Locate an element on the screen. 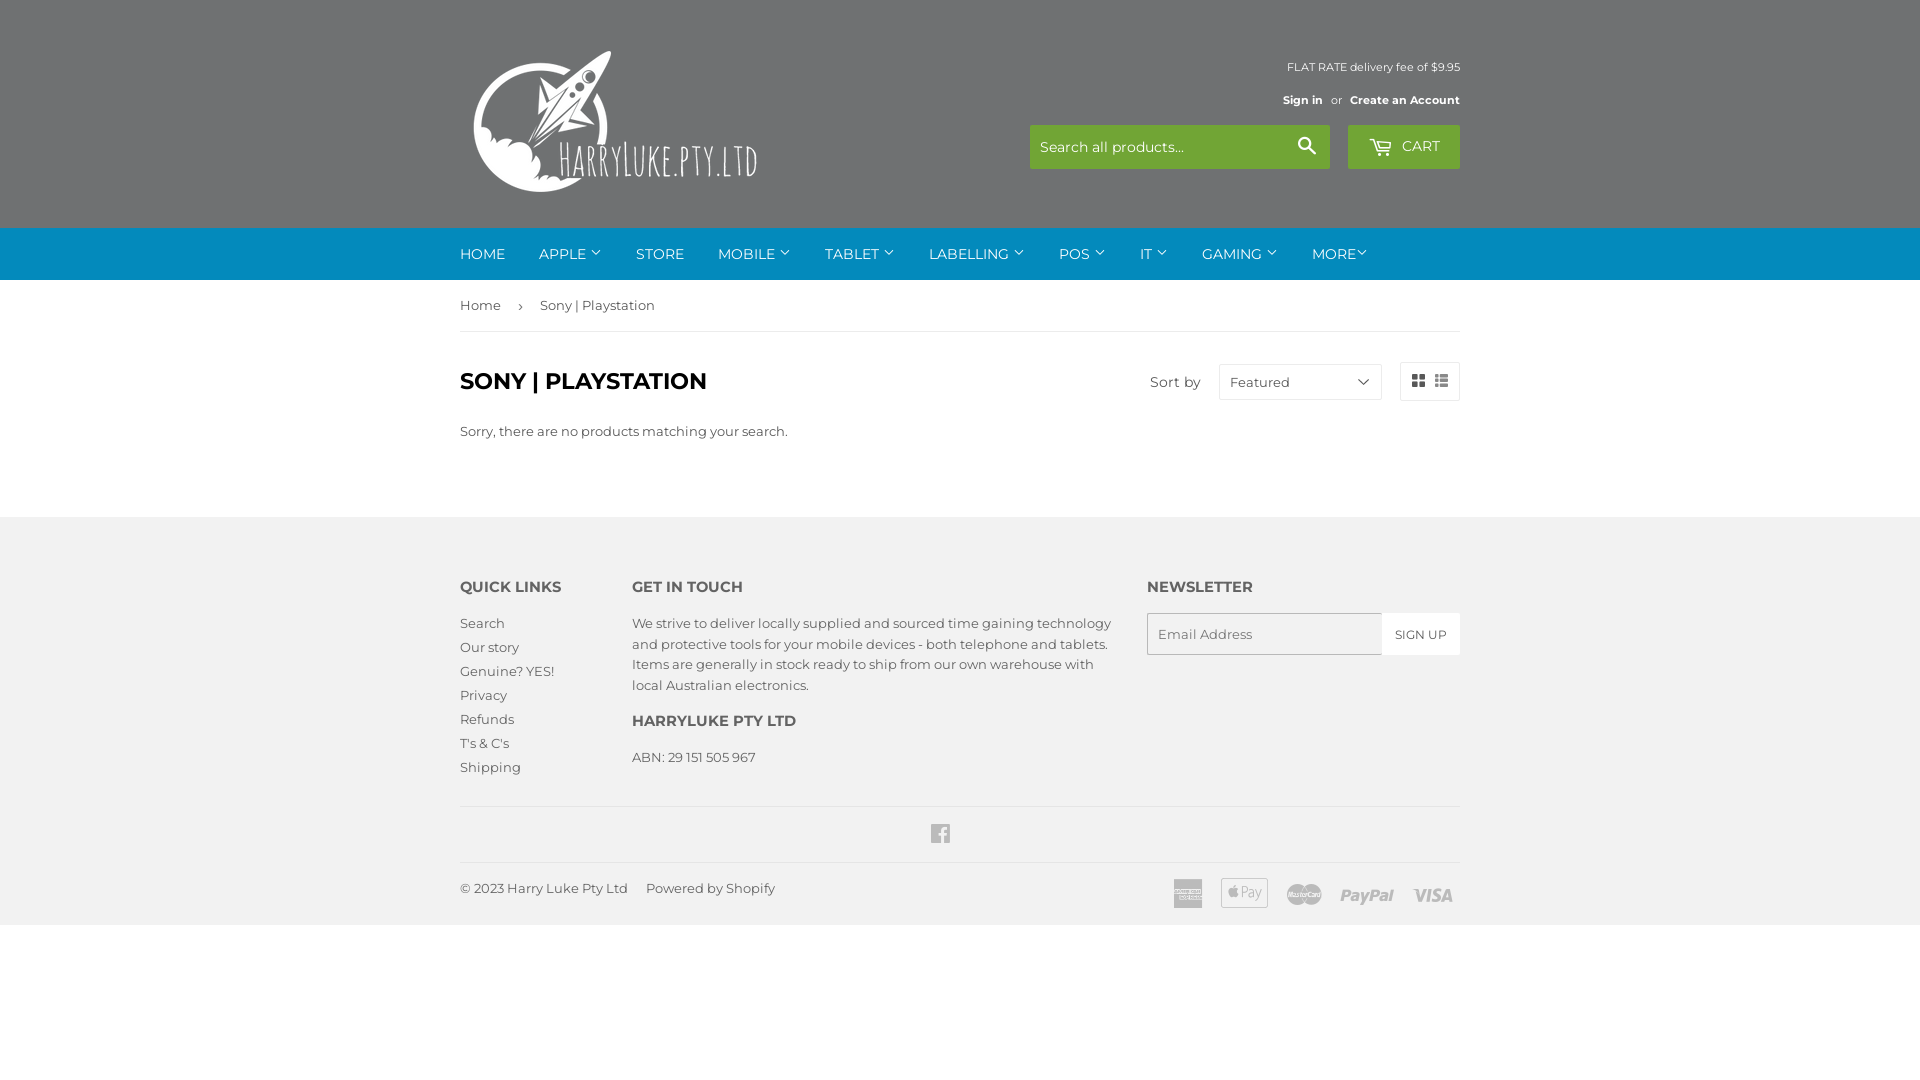  STORE is located at coordinates (660, 254).